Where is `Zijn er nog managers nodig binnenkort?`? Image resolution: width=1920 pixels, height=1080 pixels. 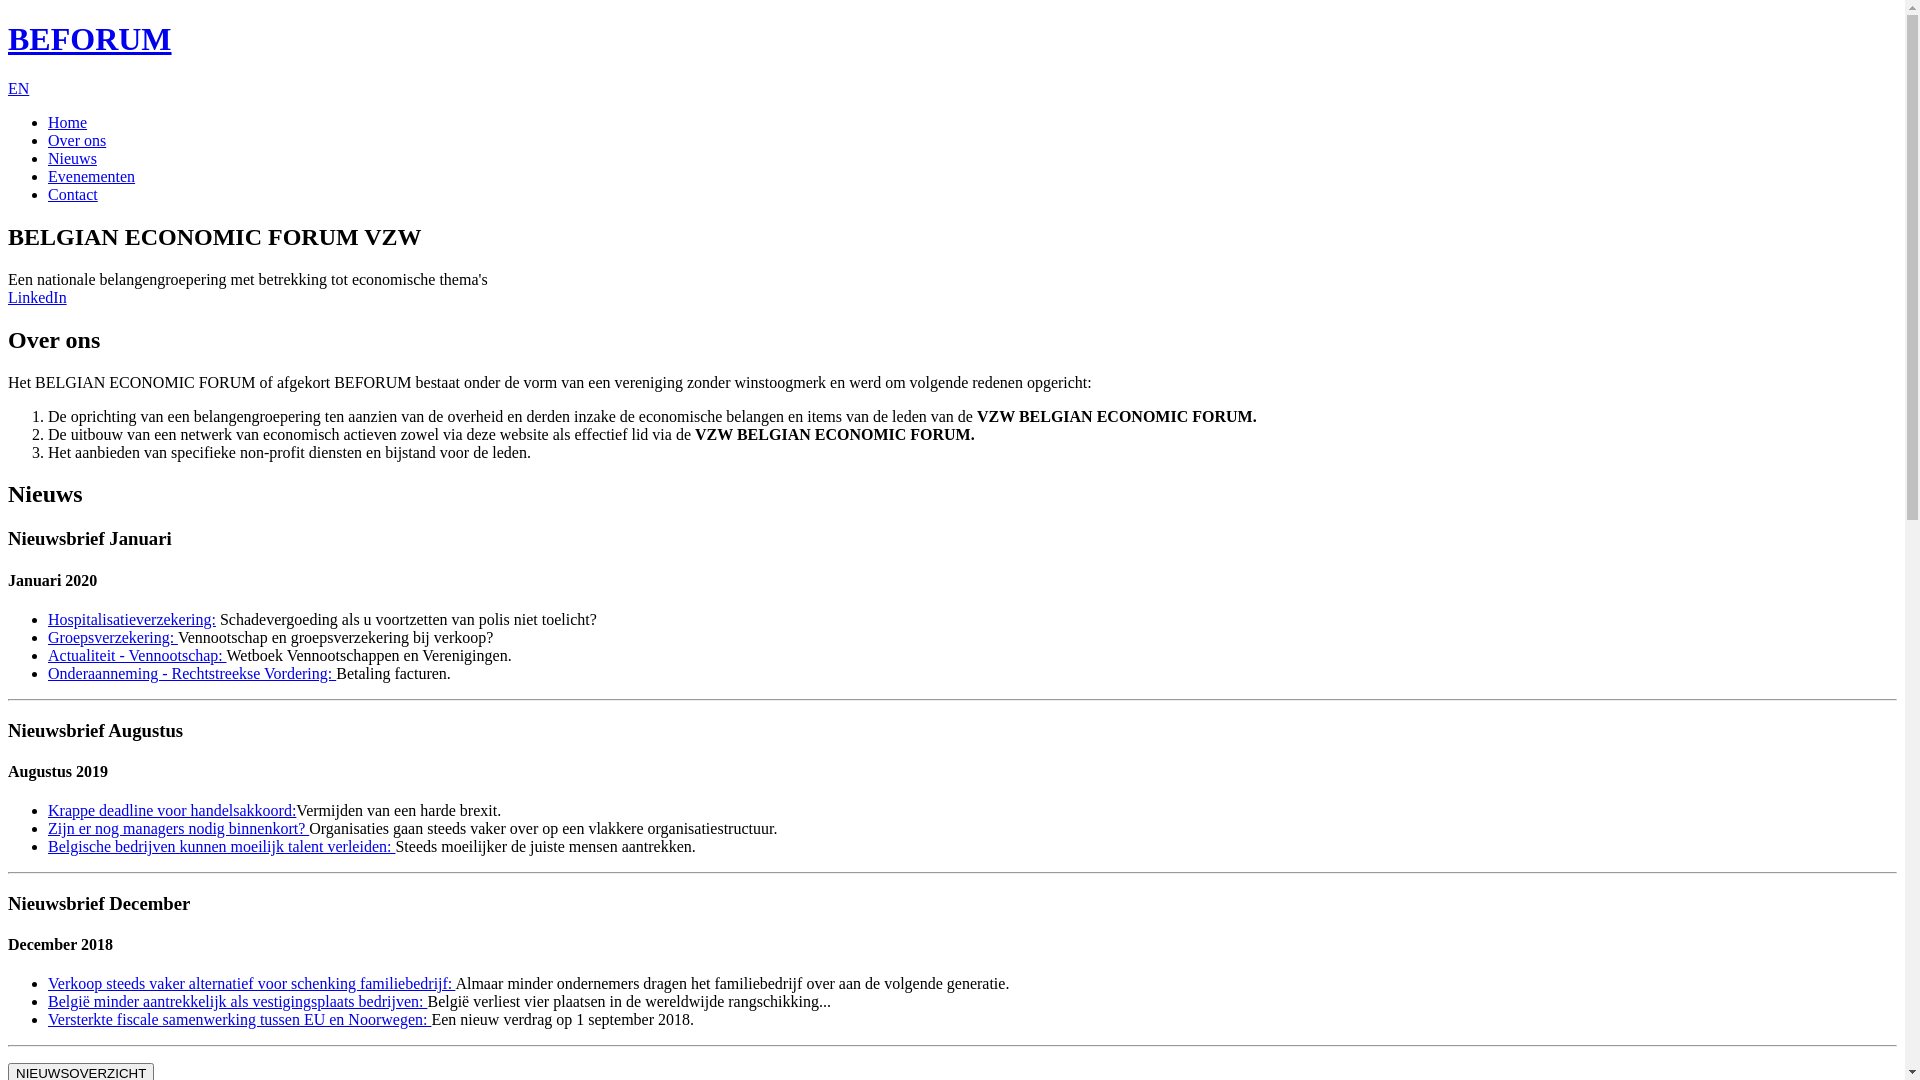 Zijn er nog managers nodig binnenkort? is located at coordinates (178, 828).